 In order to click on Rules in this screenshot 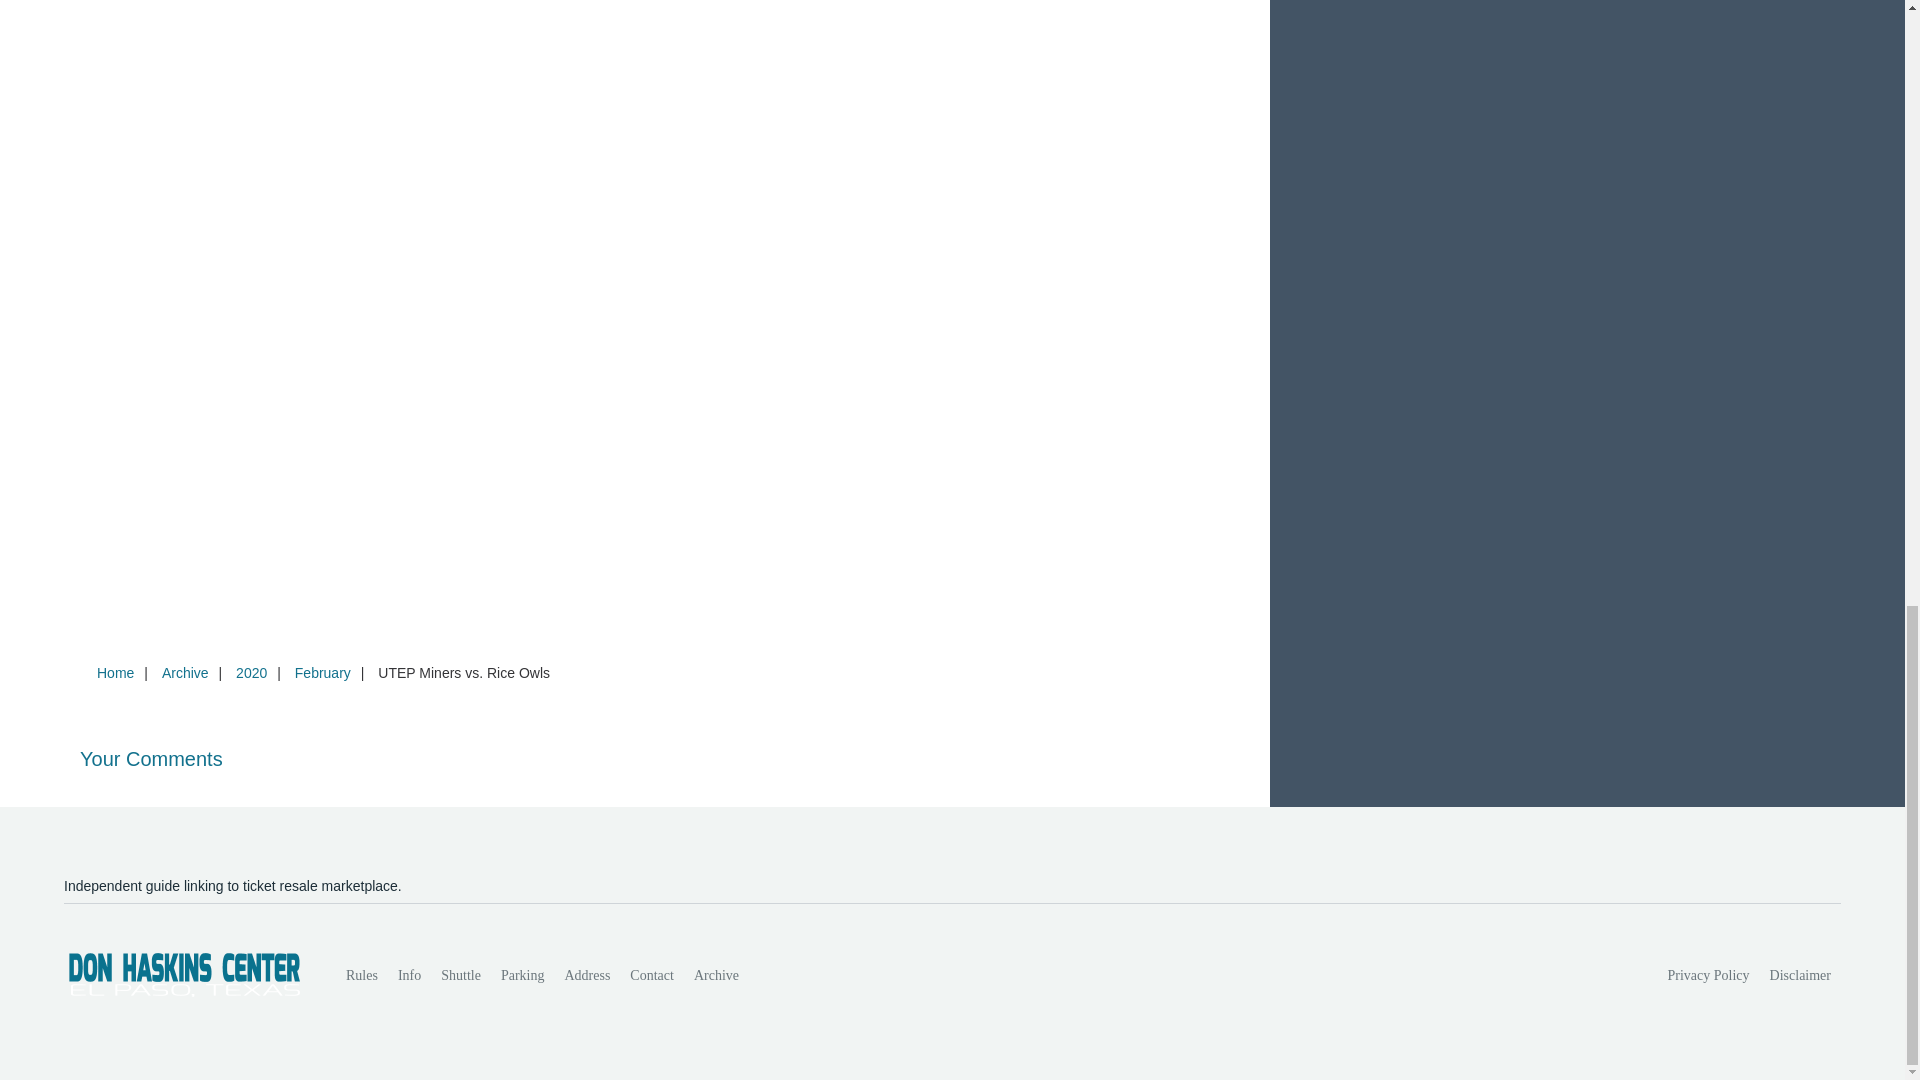, I will do `click(362, 975)`.